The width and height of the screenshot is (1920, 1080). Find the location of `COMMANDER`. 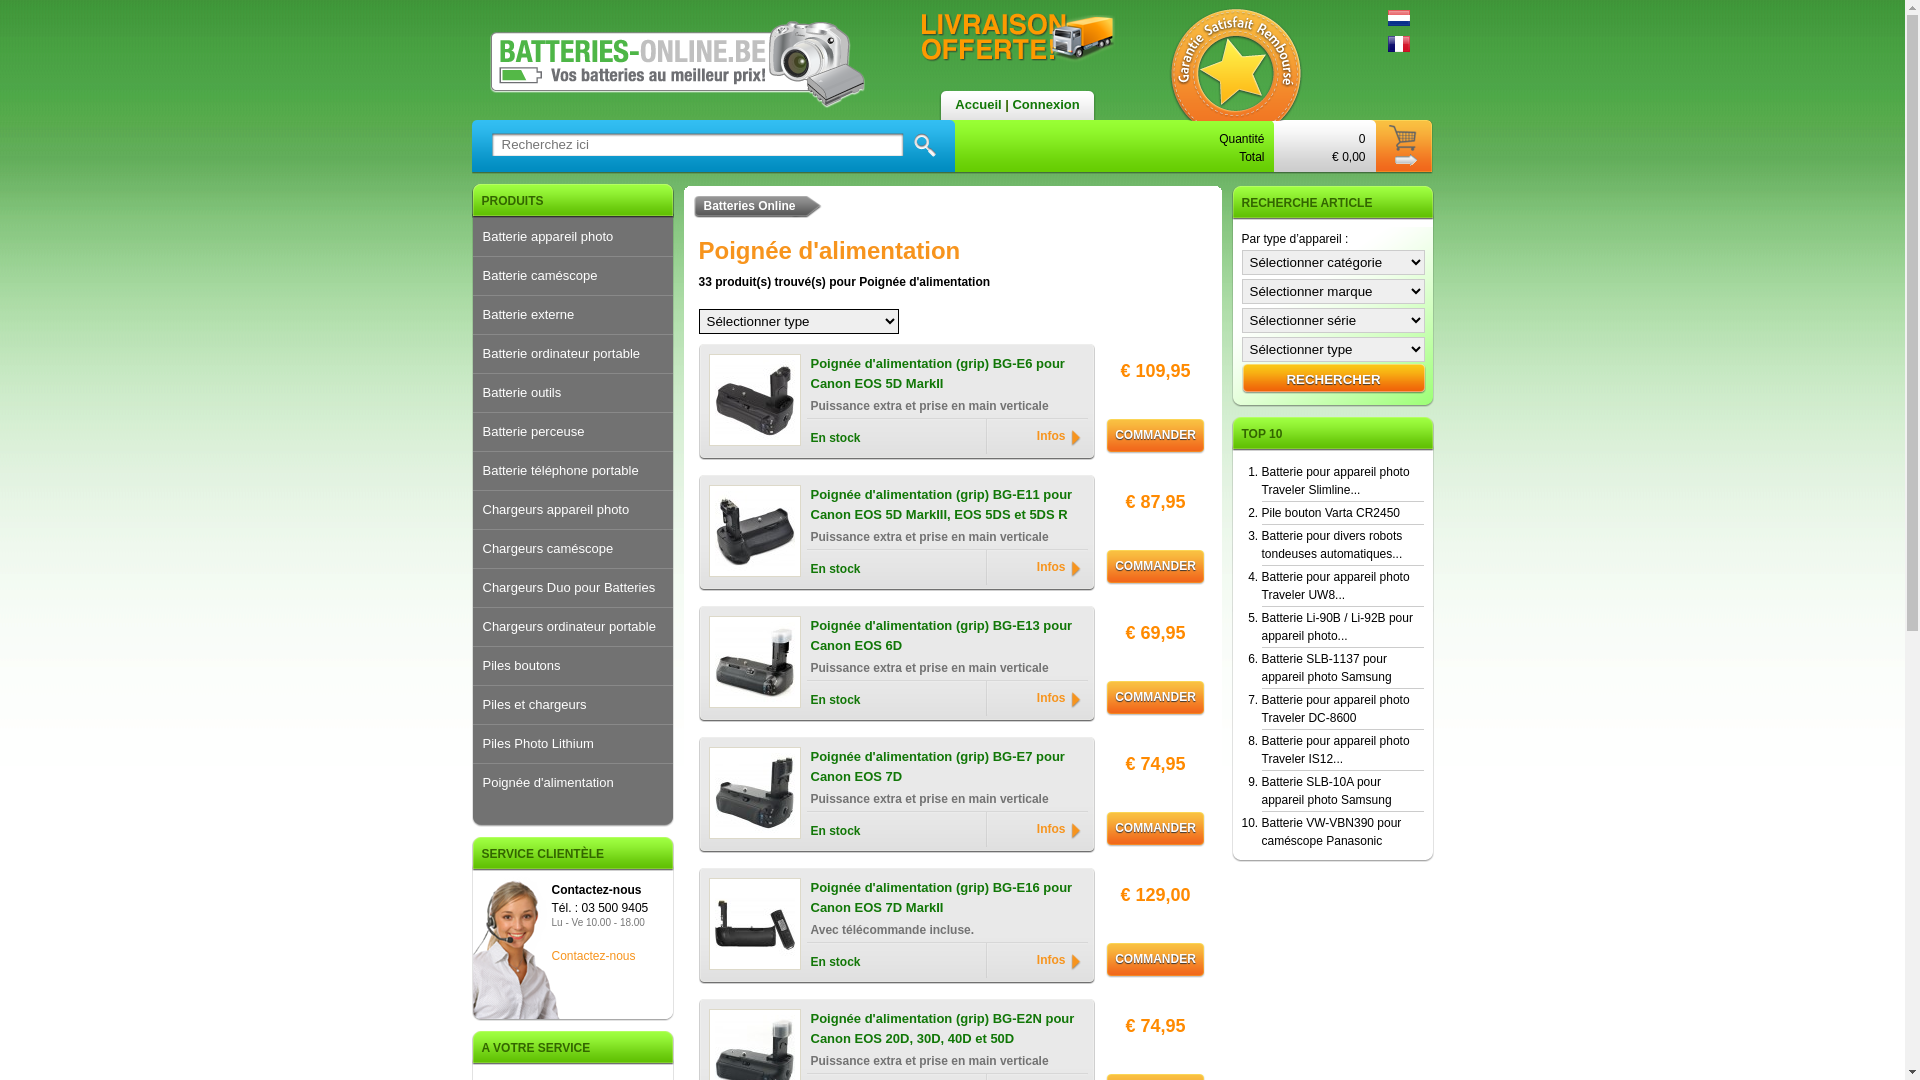

COMMANDER is located at coordinates (1156, 698).